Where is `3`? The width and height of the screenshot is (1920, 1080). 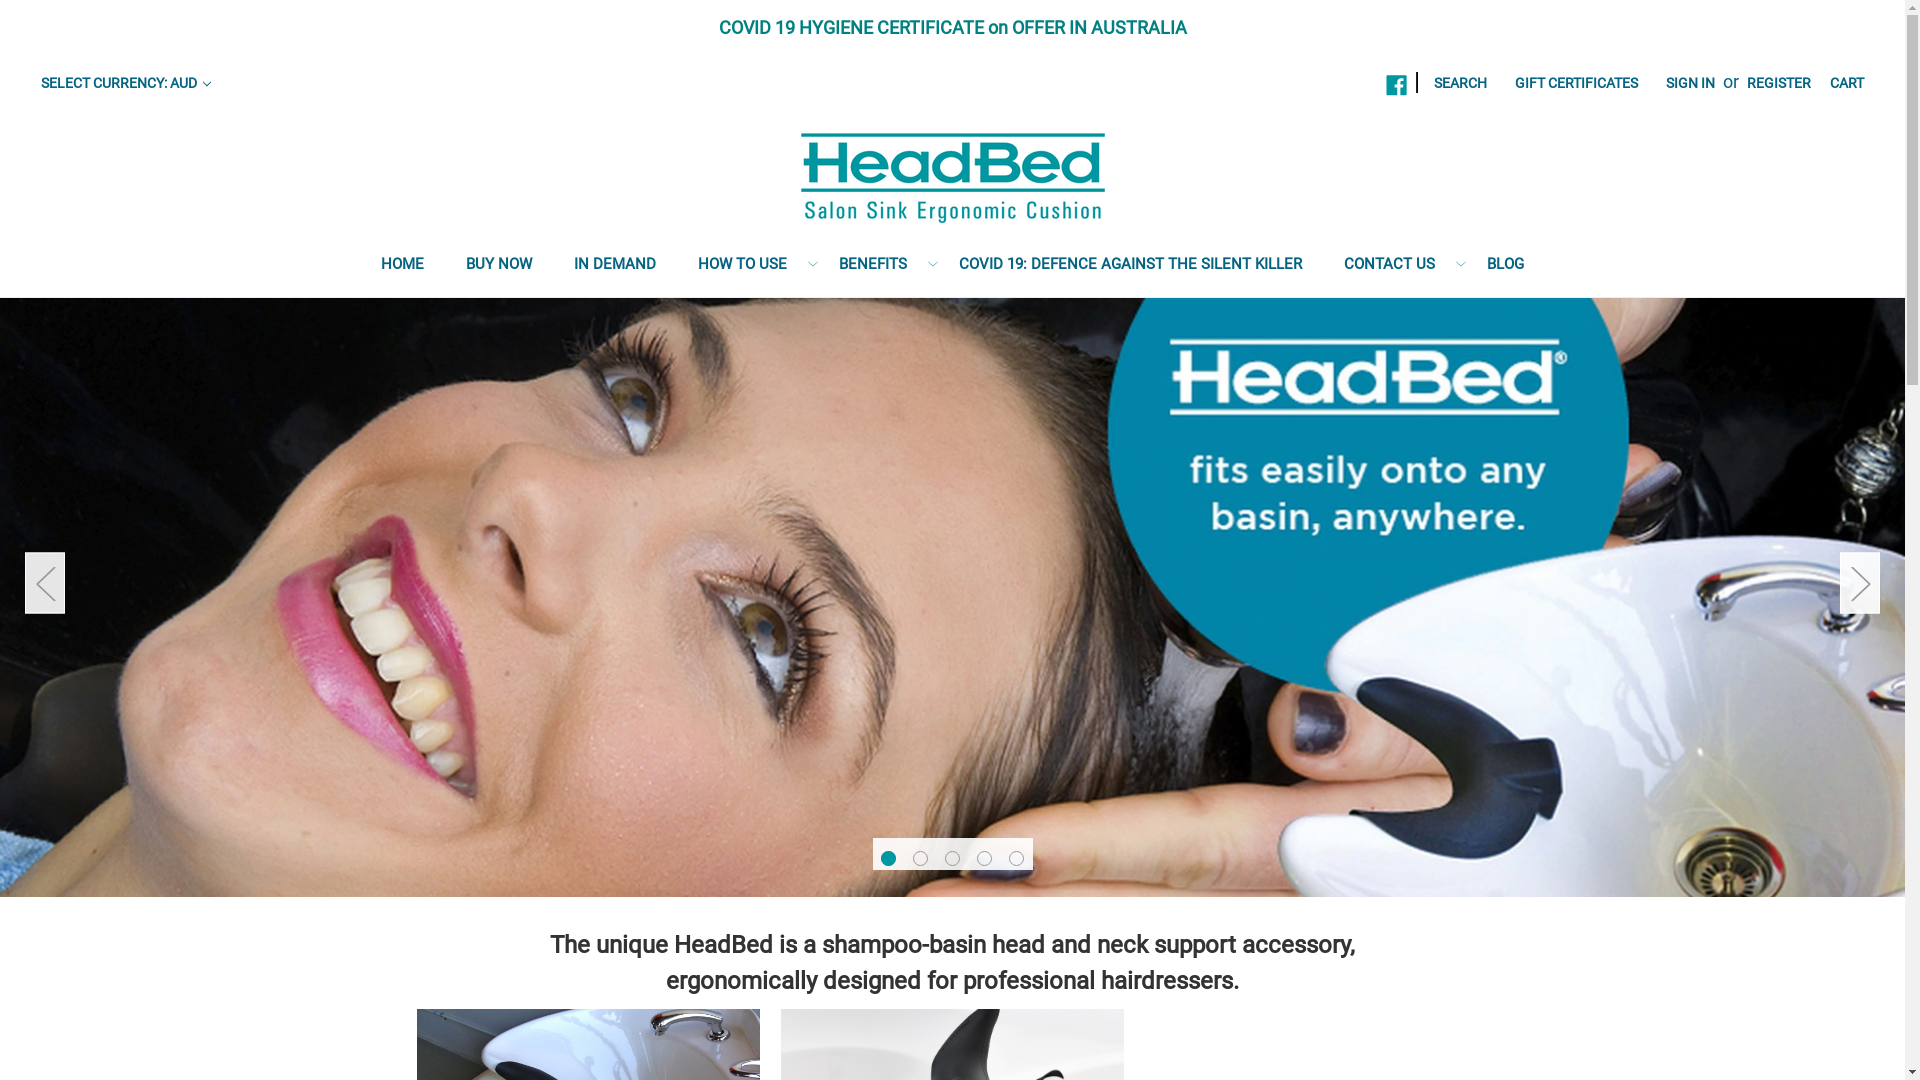 3 is located at coordinates (952, 858).